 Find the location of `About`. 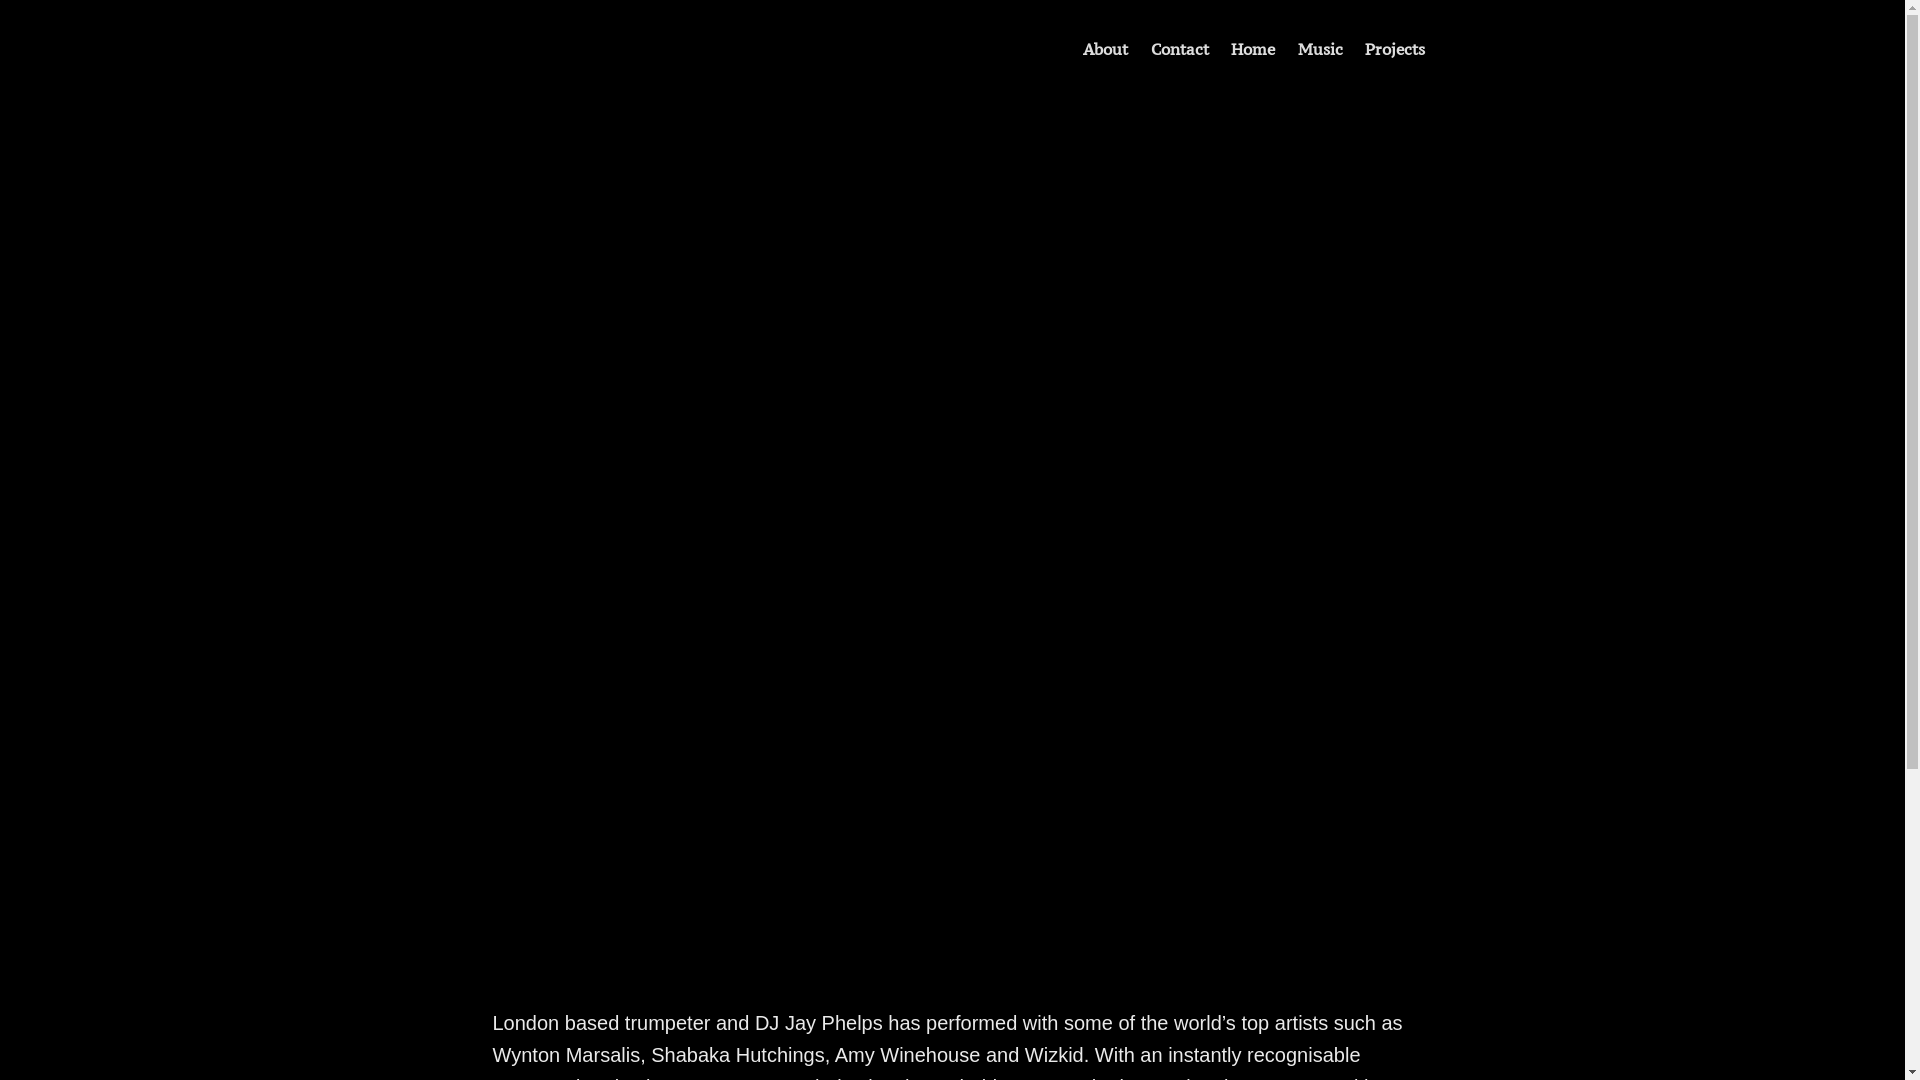

About is located at coordinates (1106, 48).